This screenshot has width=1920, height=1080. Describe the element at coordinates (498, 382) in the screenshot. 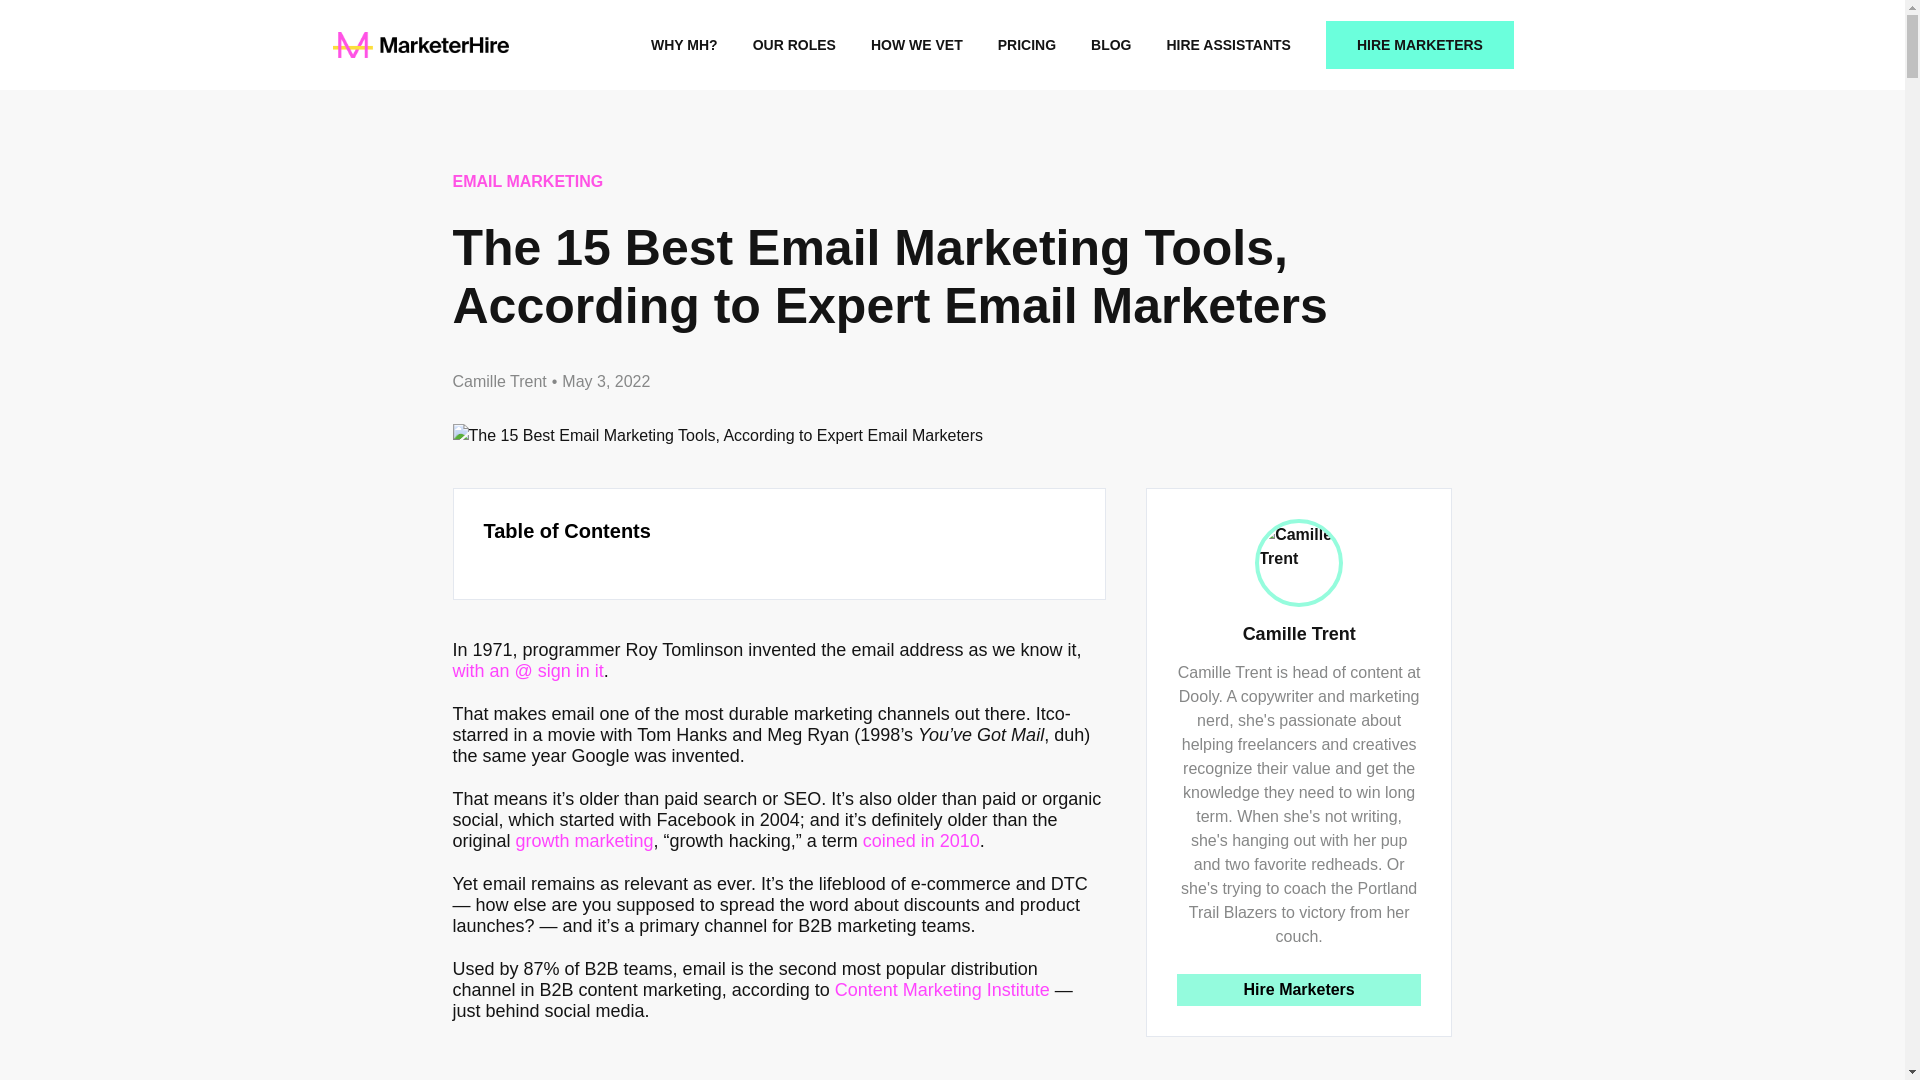

I see `Camille Trent` at that location.